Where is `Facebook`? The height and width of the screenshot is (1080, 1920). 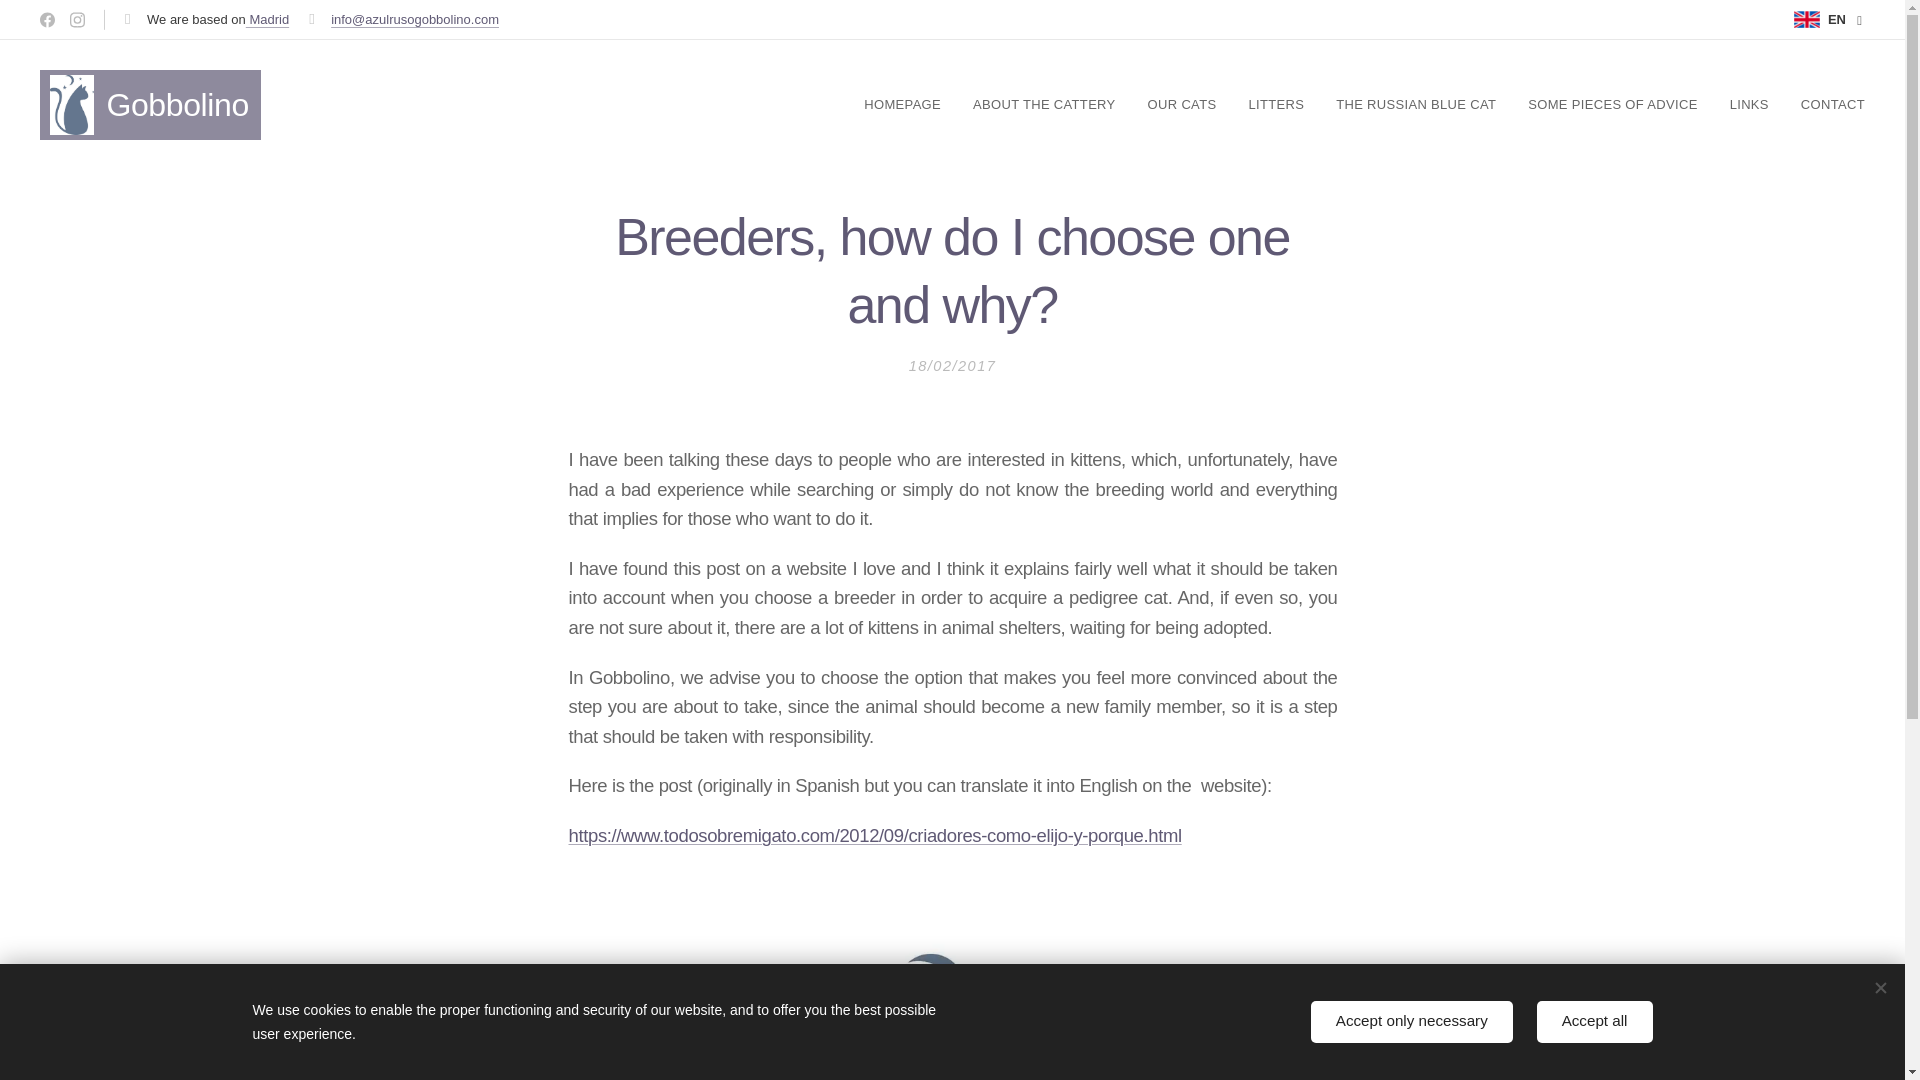 Facebook is located at coordinates (46, 20).